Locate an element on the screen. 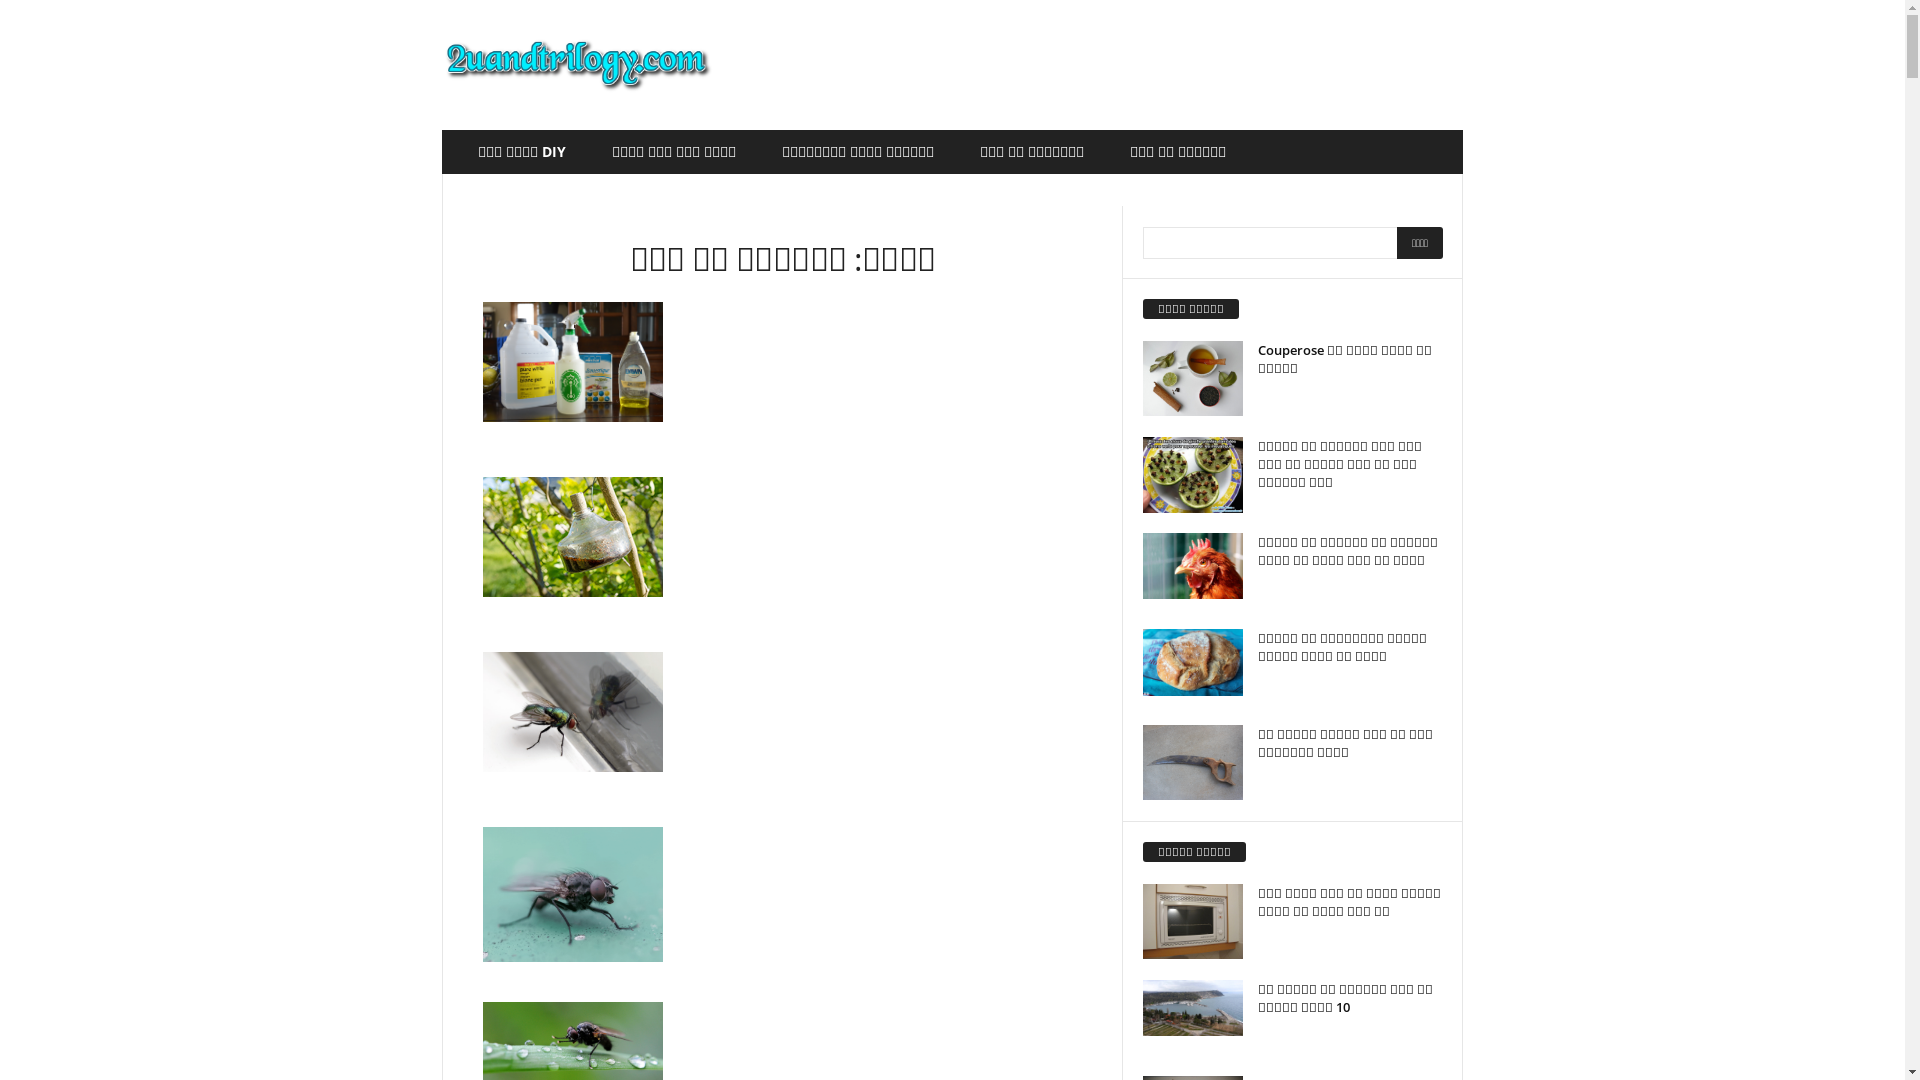 The height and width of the screenshot is (1080, 1920). 2uandtrilogy.com is located at coordinates (578, 65).